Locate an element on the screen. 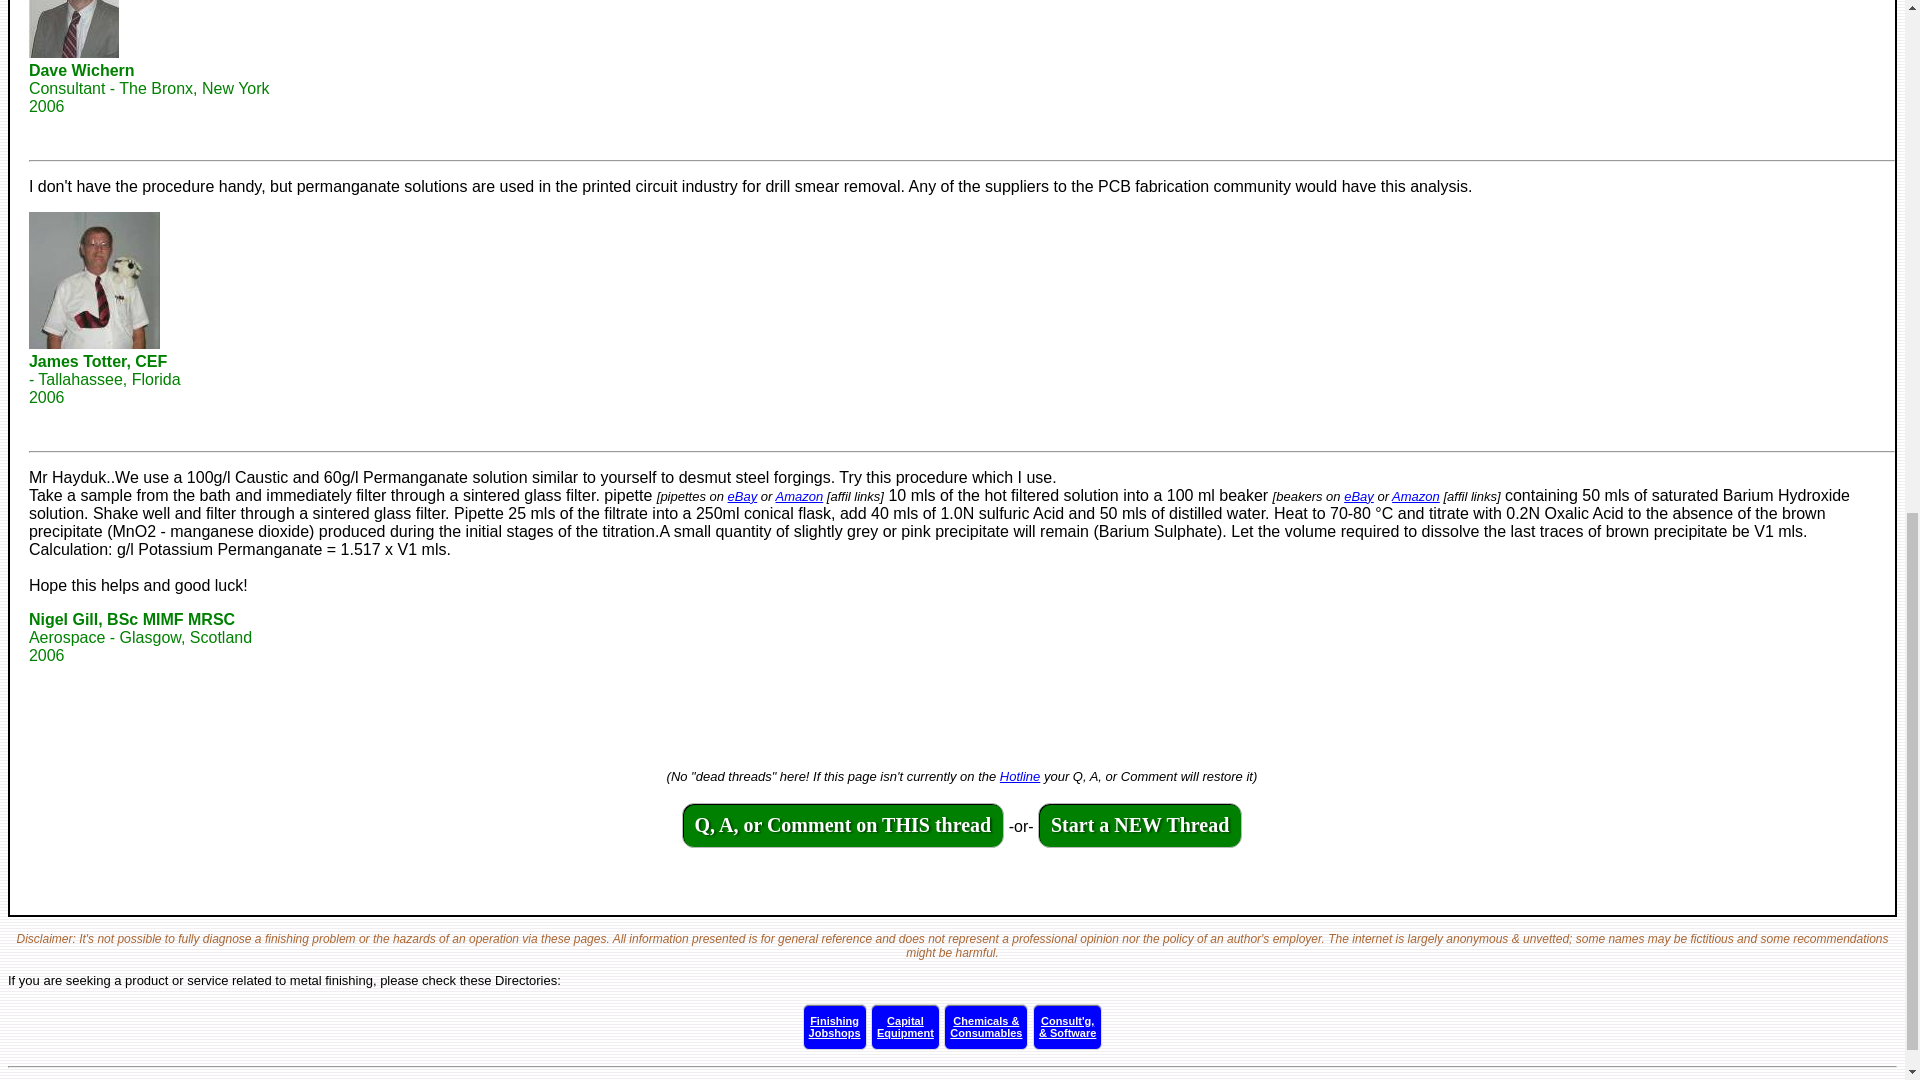 Image resolution: width=1920 pixels, height=1080 pixels. eBay is located at coordinates (834, 1026).